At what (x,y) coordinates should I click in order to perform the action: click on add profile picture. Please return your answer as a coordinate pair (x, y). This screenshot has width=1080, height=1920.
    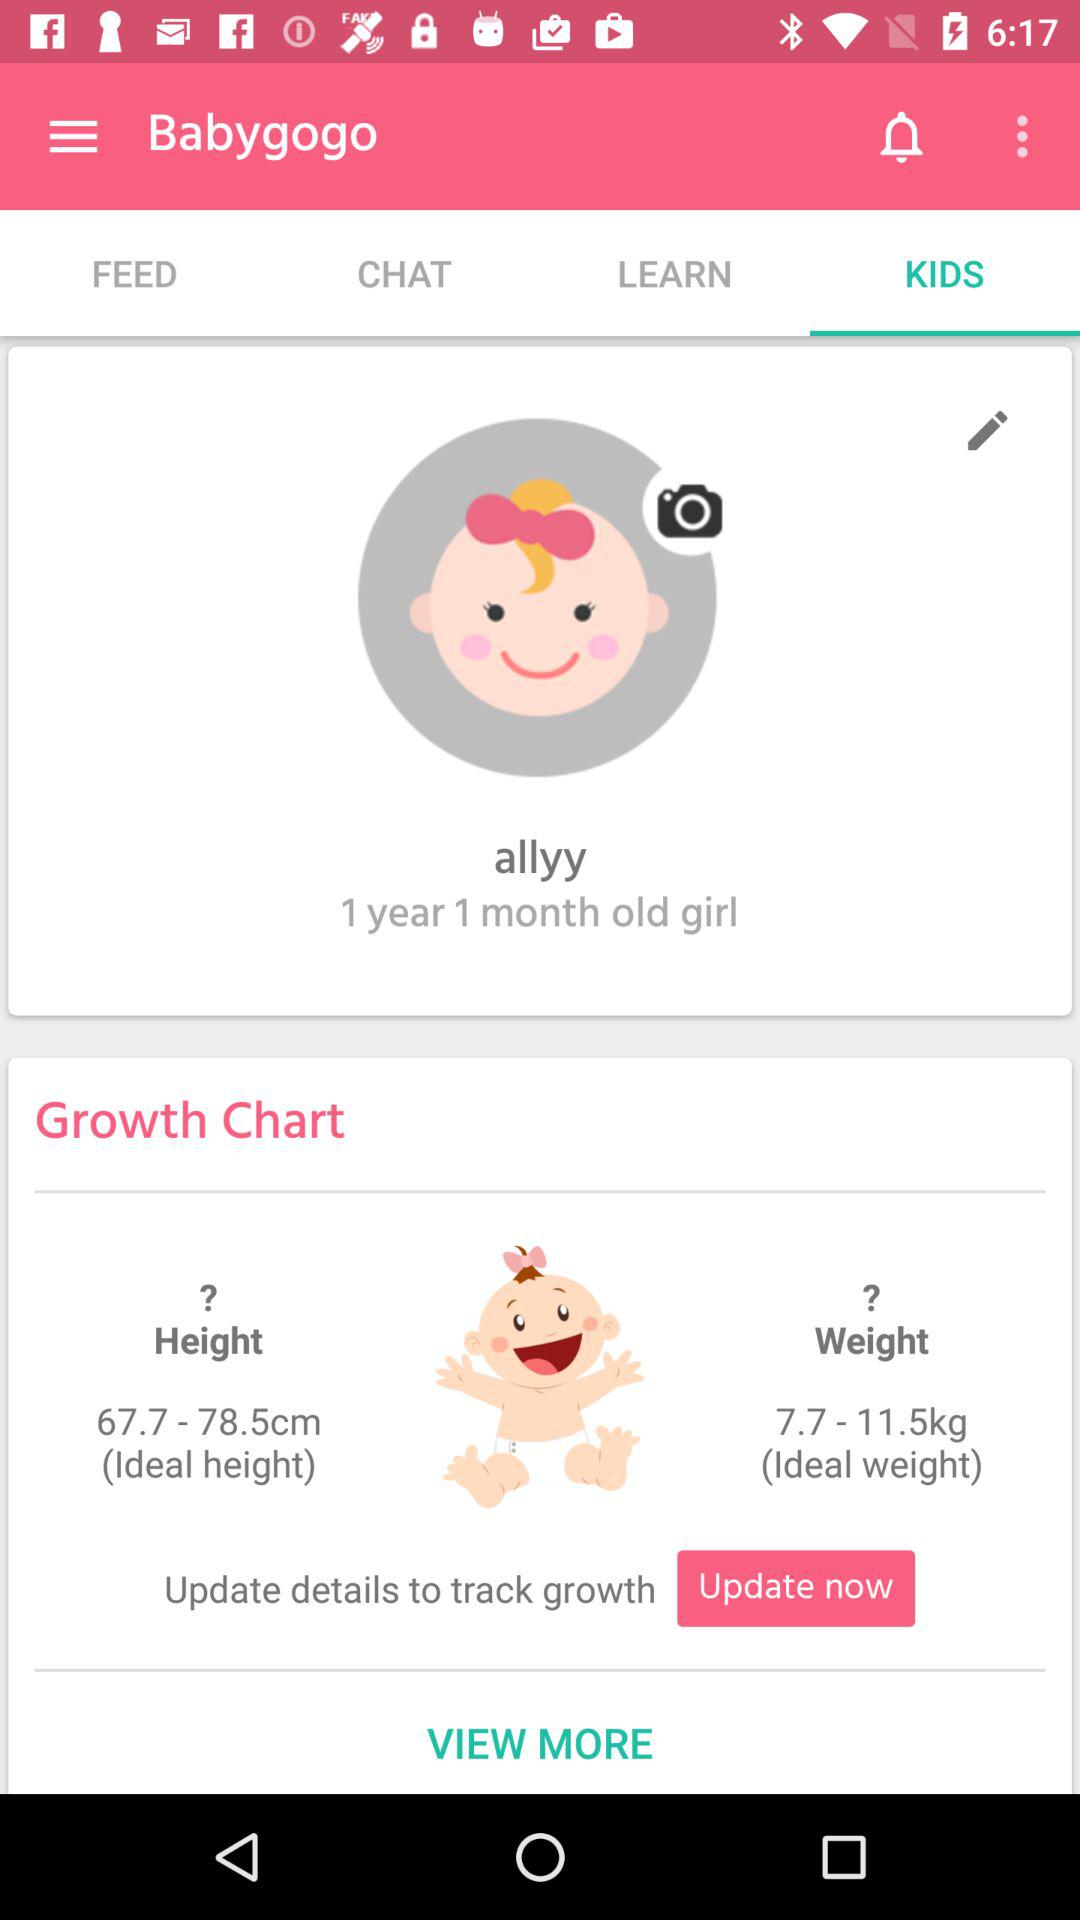
    Looking at the image, I should click on (540, 598).